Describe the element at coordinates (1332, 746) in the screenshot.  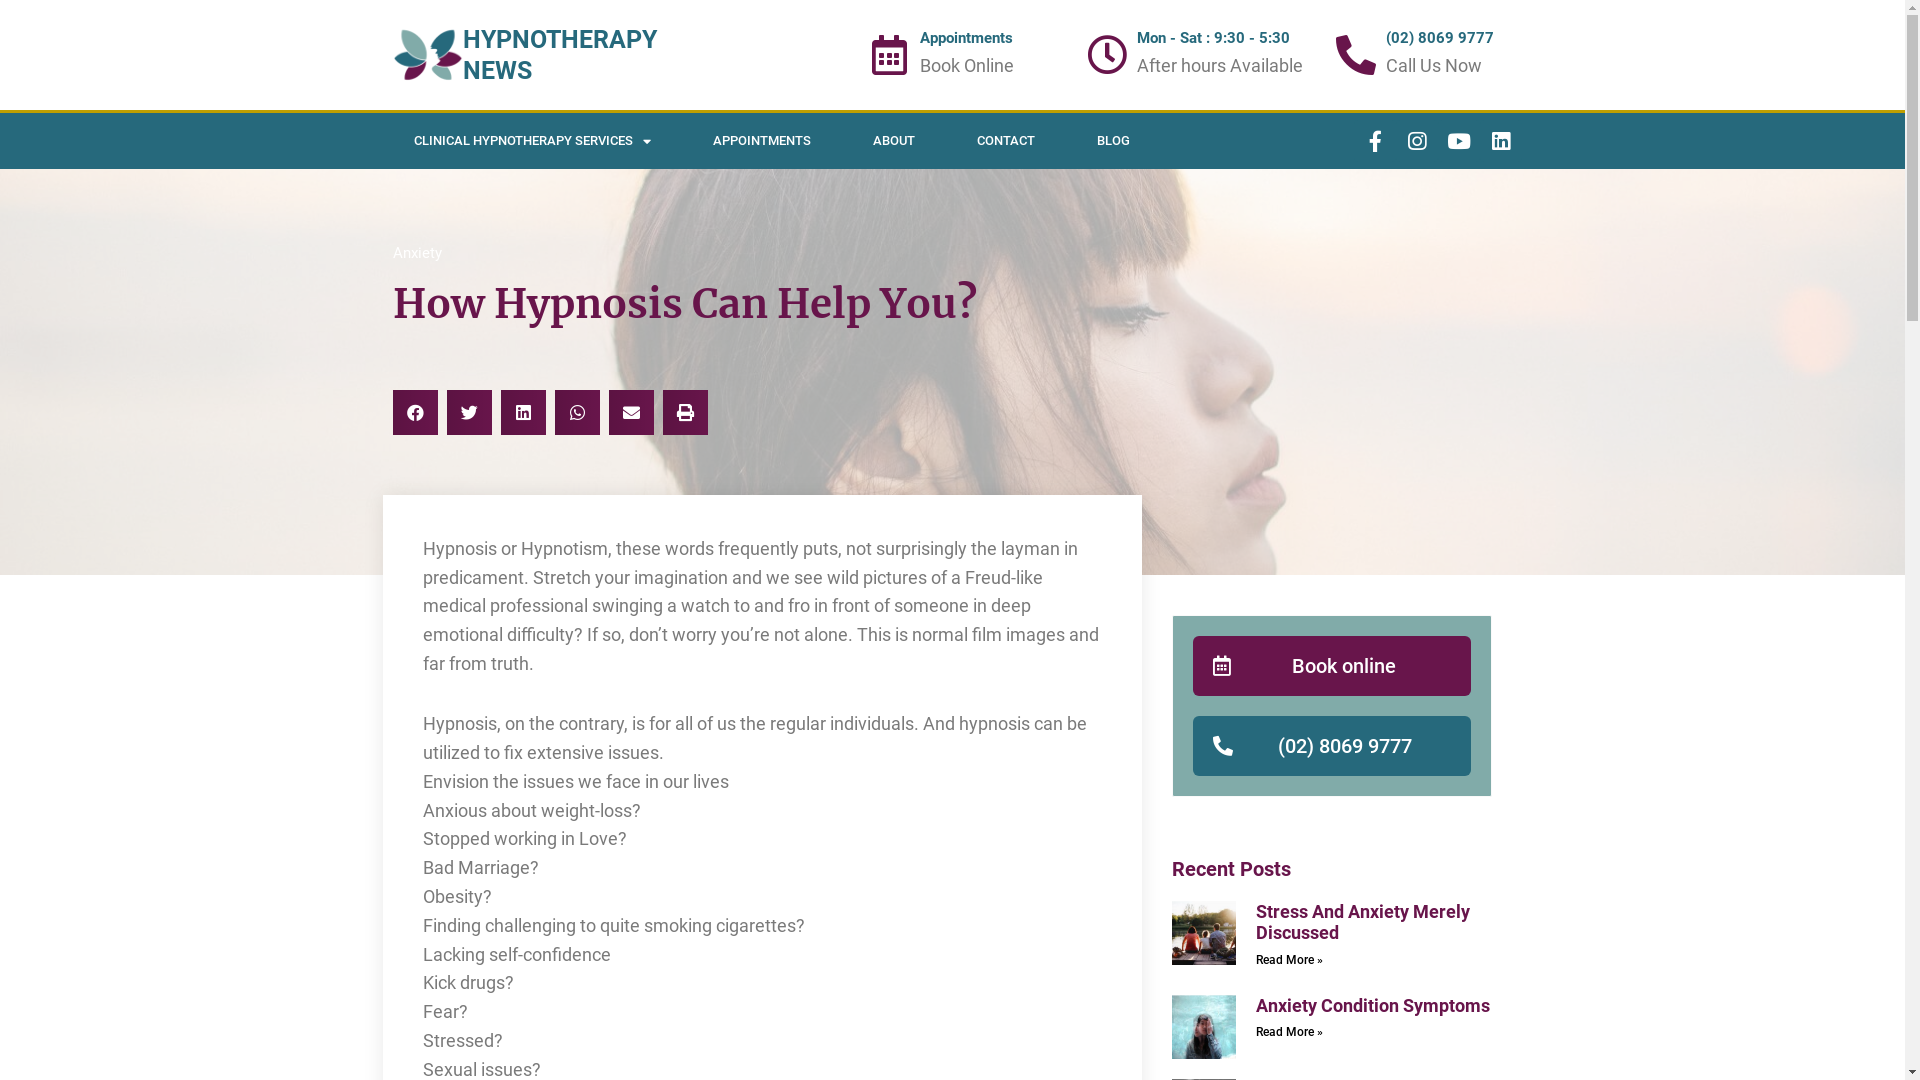
I see `(02) 8069 9777` at that location.